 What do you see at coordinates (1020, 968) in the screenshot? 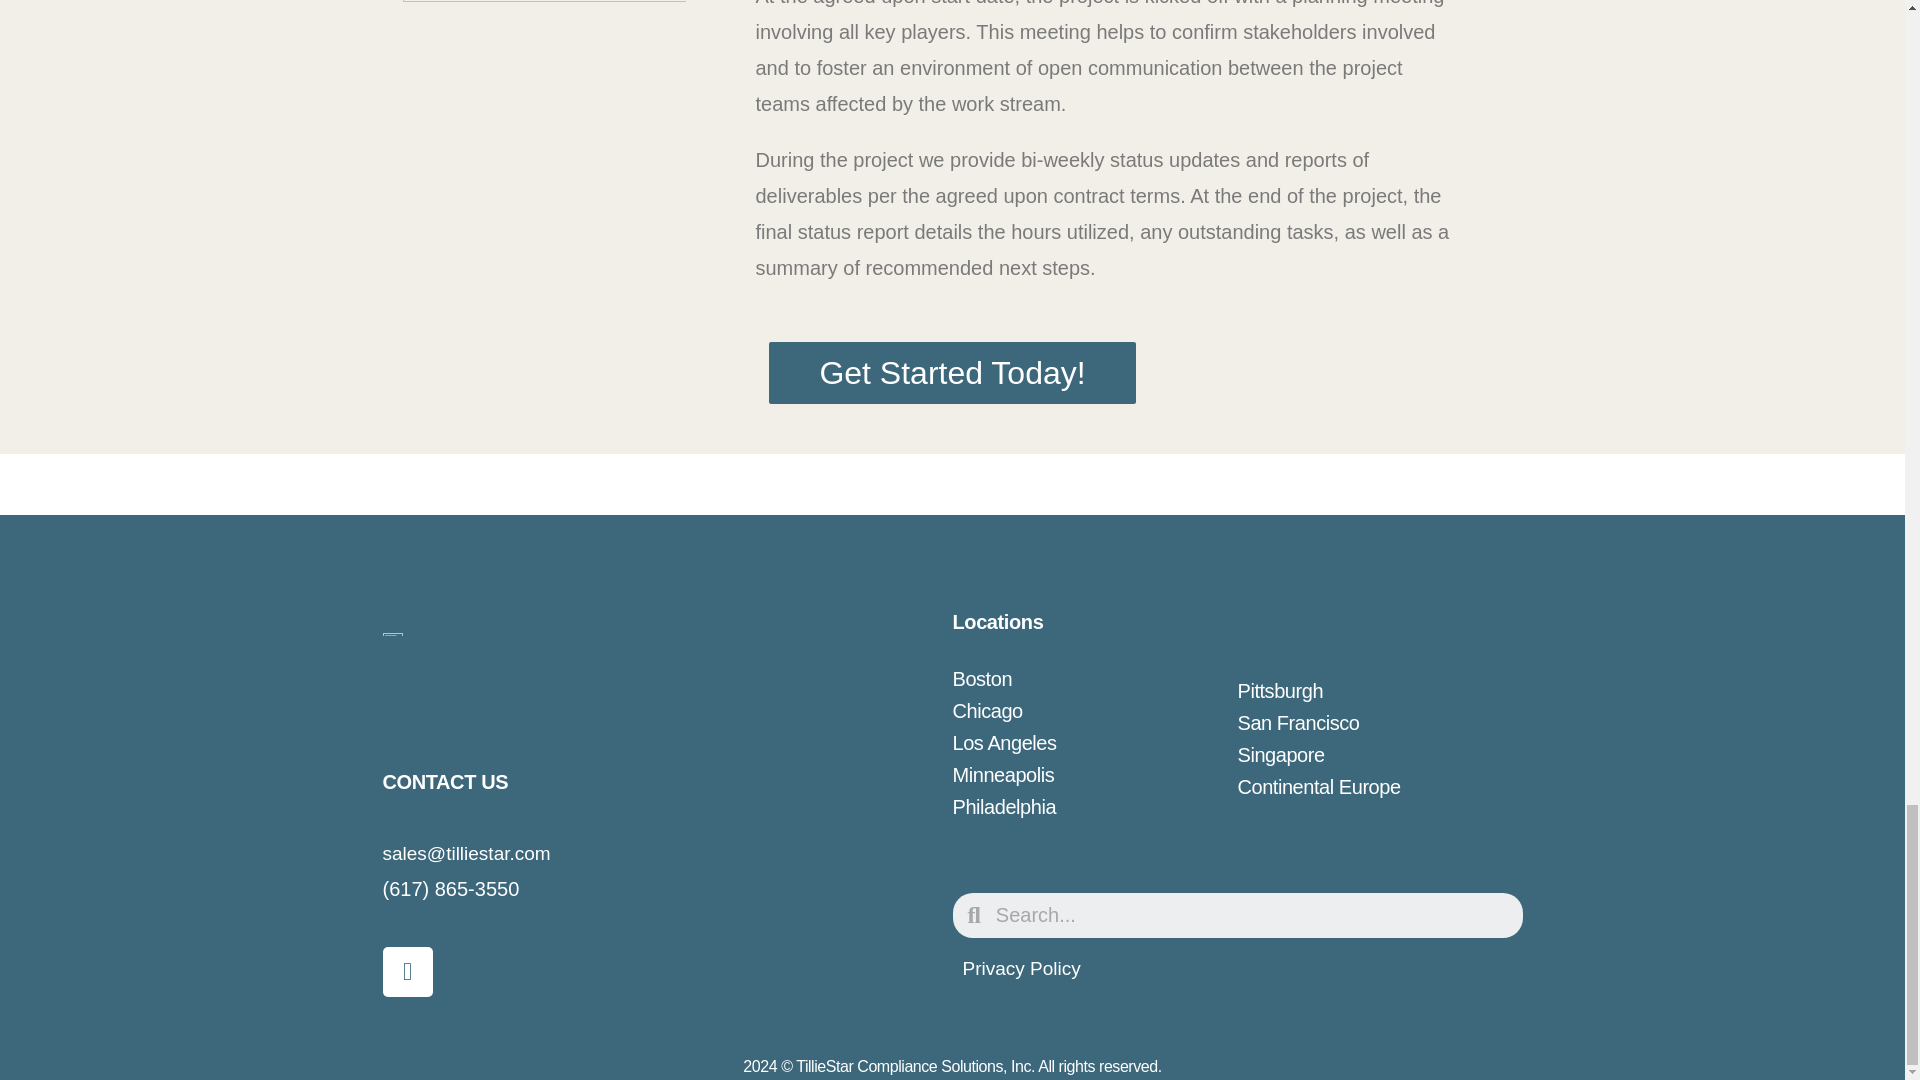
I see `Privacy Policy` at bounding box center [1020, 968].